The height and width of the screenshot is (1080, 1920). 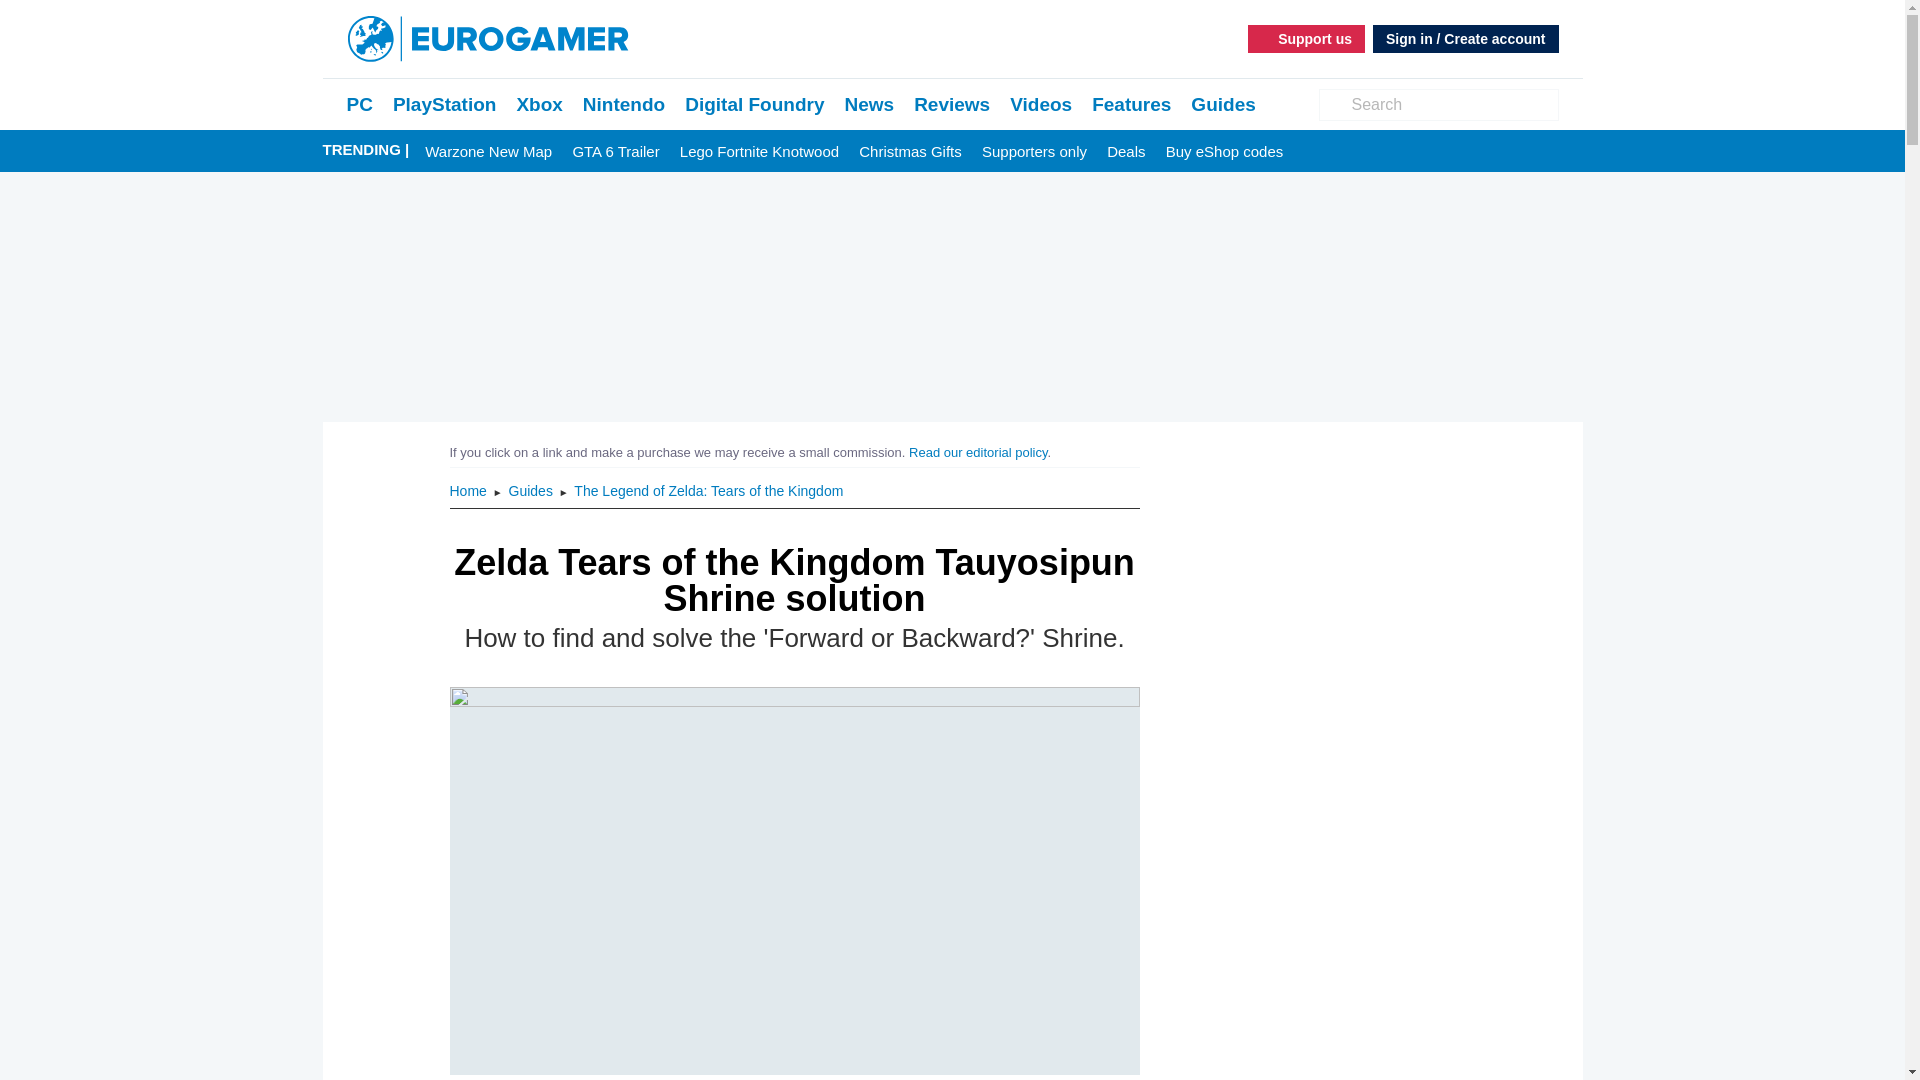 What do you see at coordinates (1224, 152) in the screenshot?
I see `Buy eShop codes` at bounding box center [1224, 152].